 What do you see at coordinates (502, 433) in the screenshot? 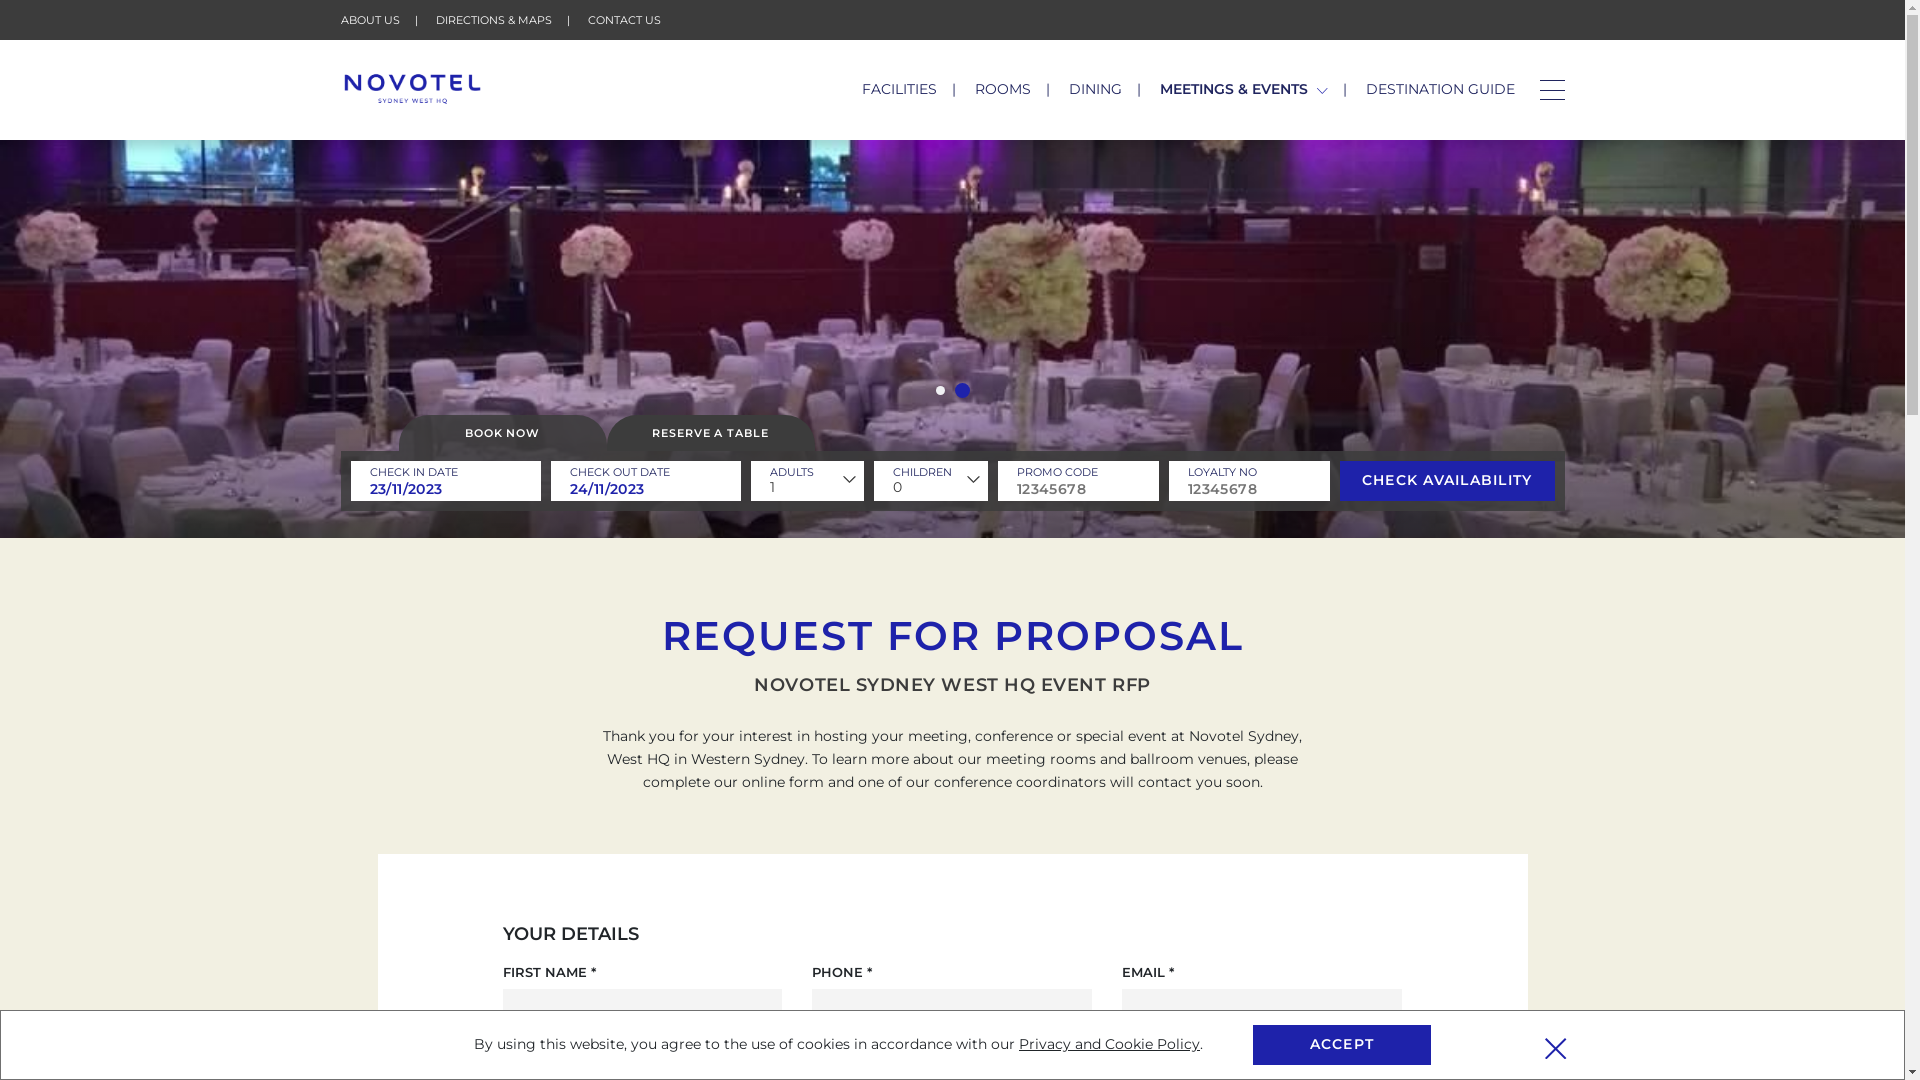
I see `BOOK NOW` at bounding box center [502, 433].